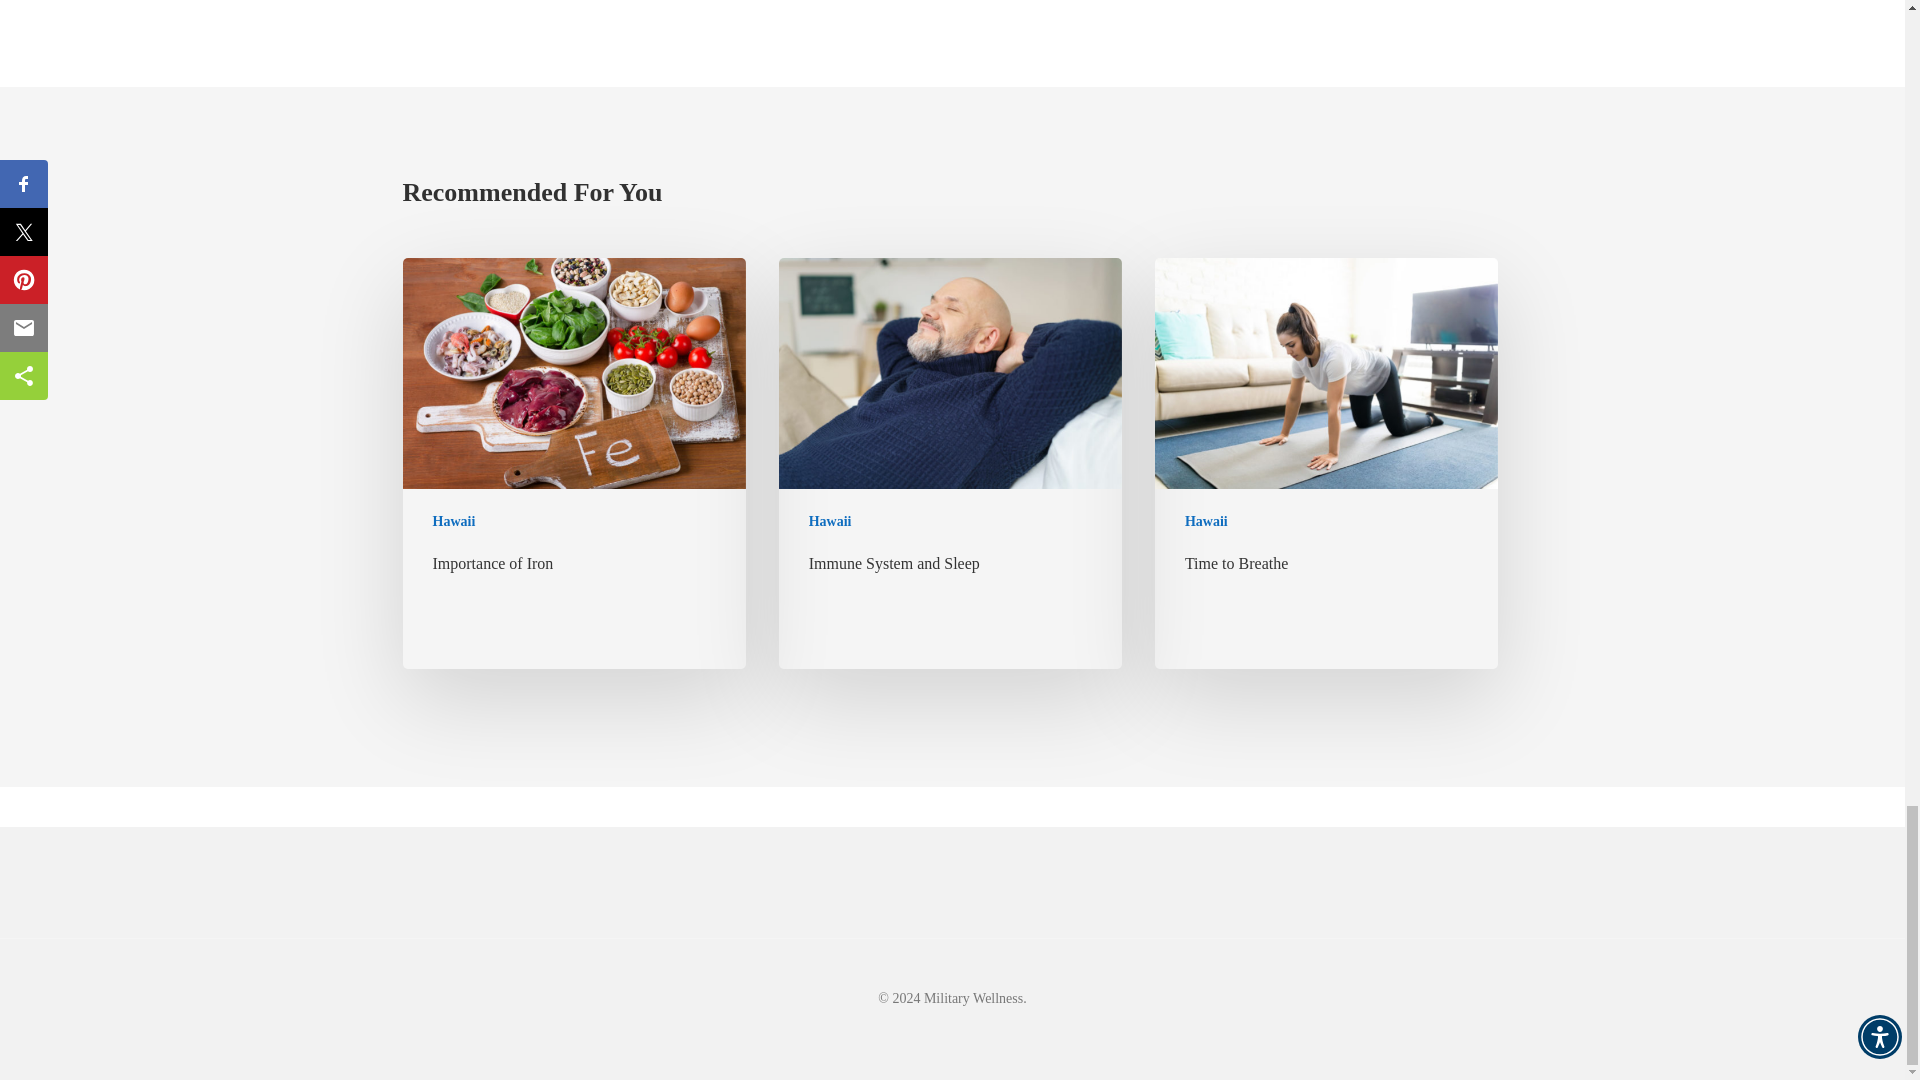  I want to click on Hawaii, so click(830, 521).